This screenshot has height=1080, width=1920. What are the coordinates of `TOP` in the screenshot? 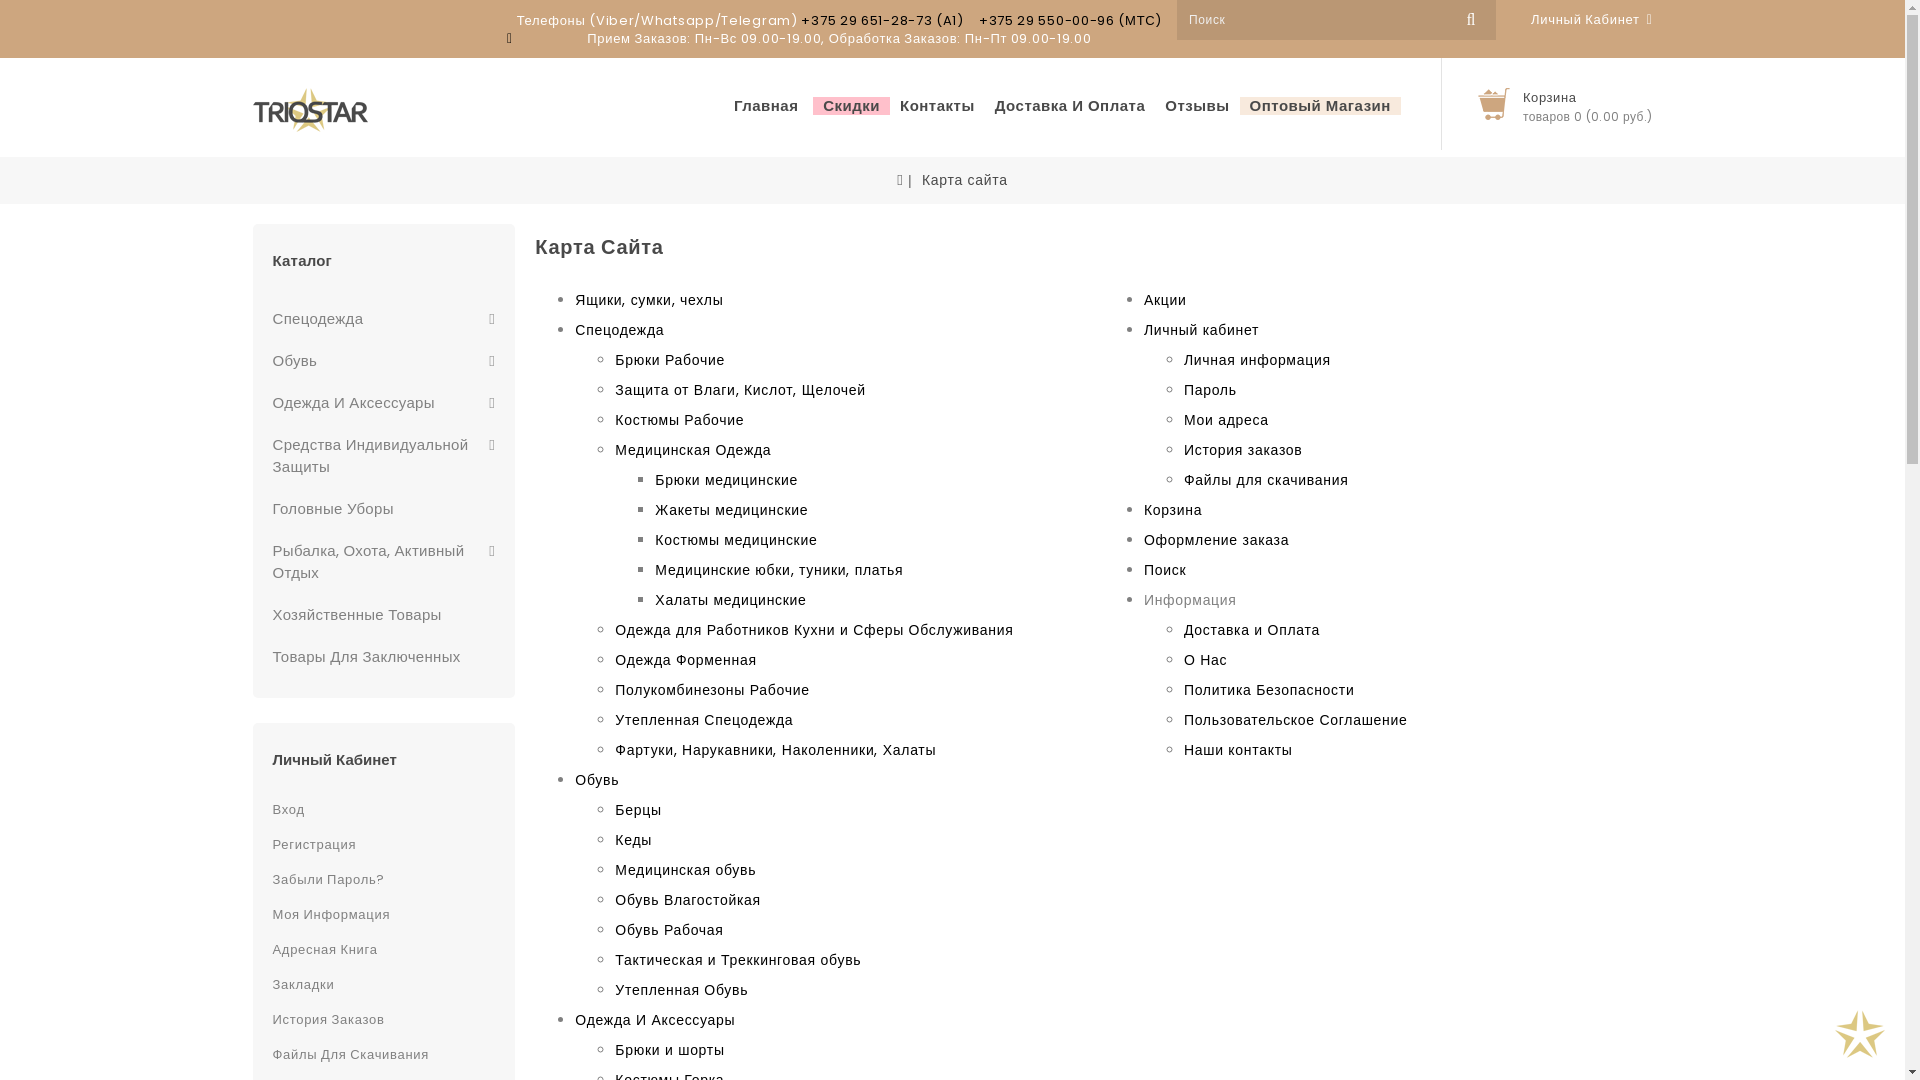 It's located at (1860, 1035).